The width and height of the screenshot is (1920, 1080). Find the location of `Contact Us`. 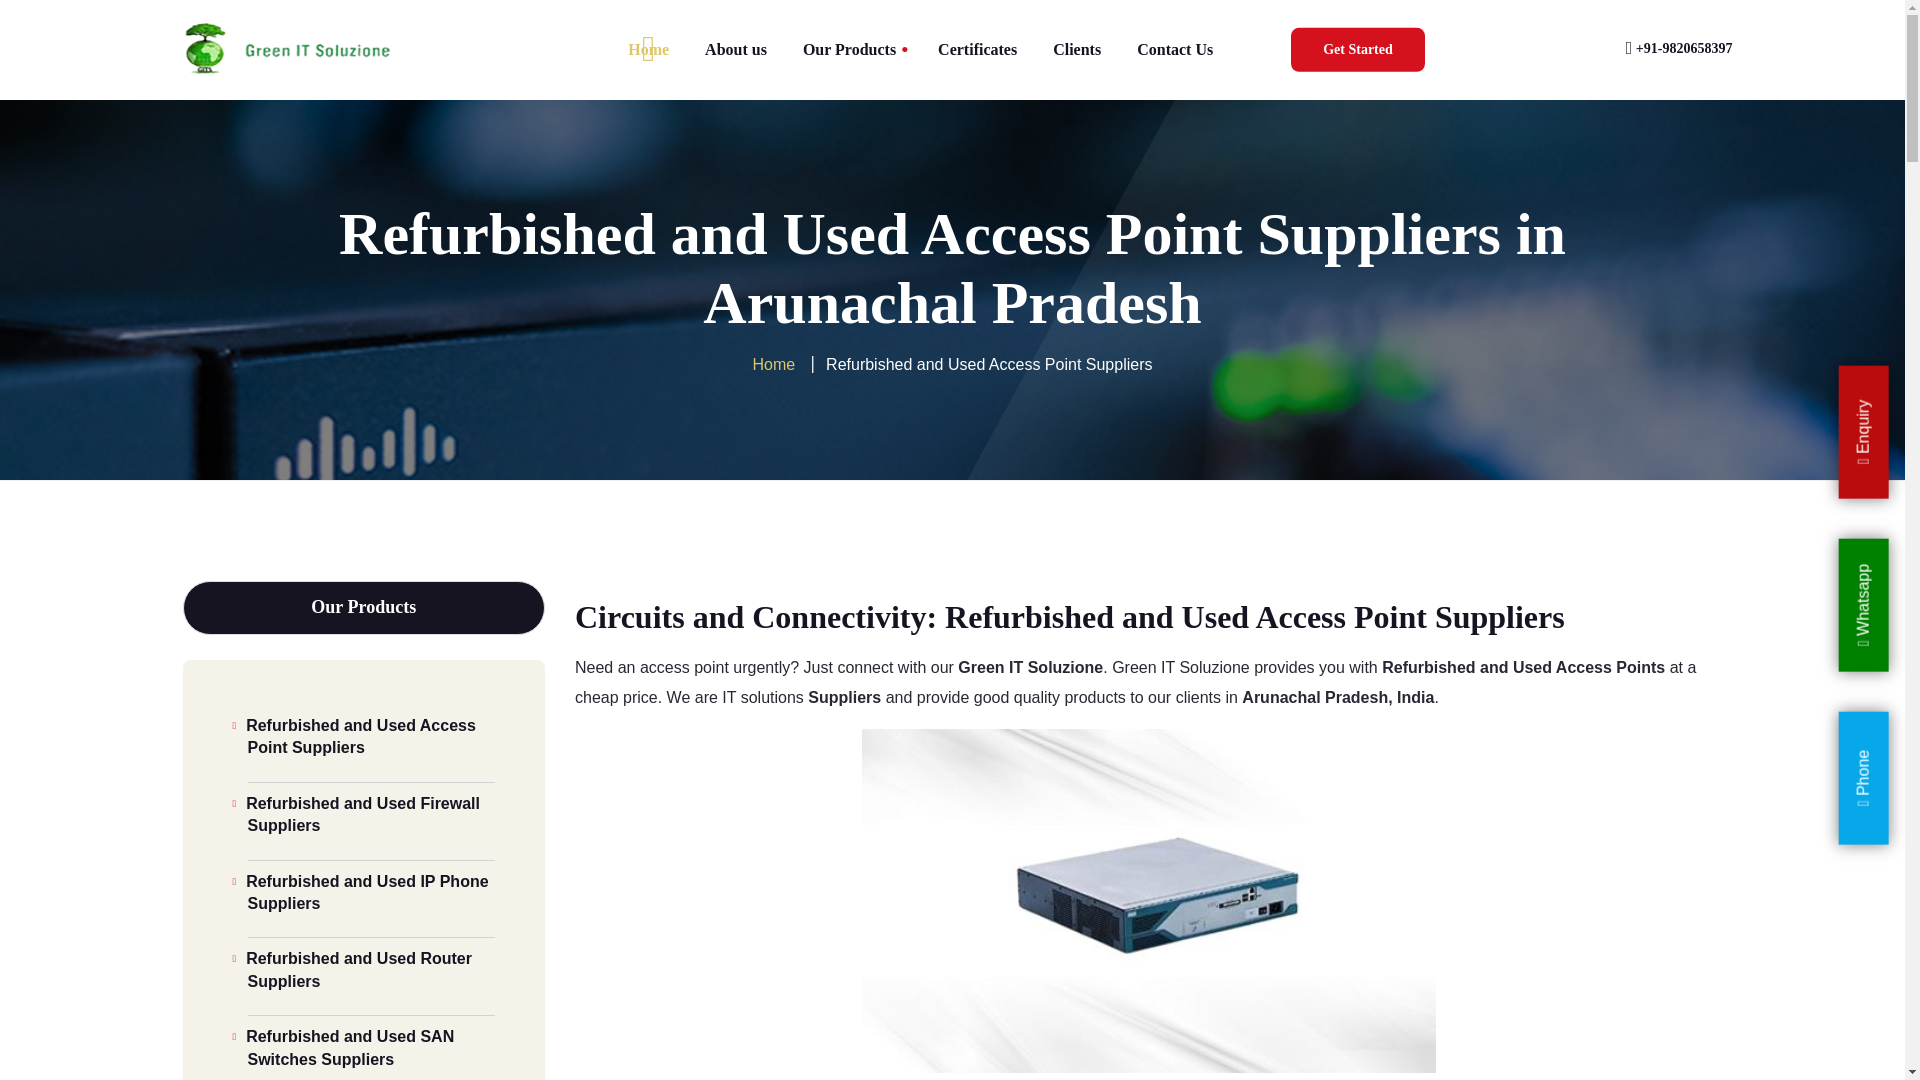

Contact Us is located at coordinates (1174, 50).